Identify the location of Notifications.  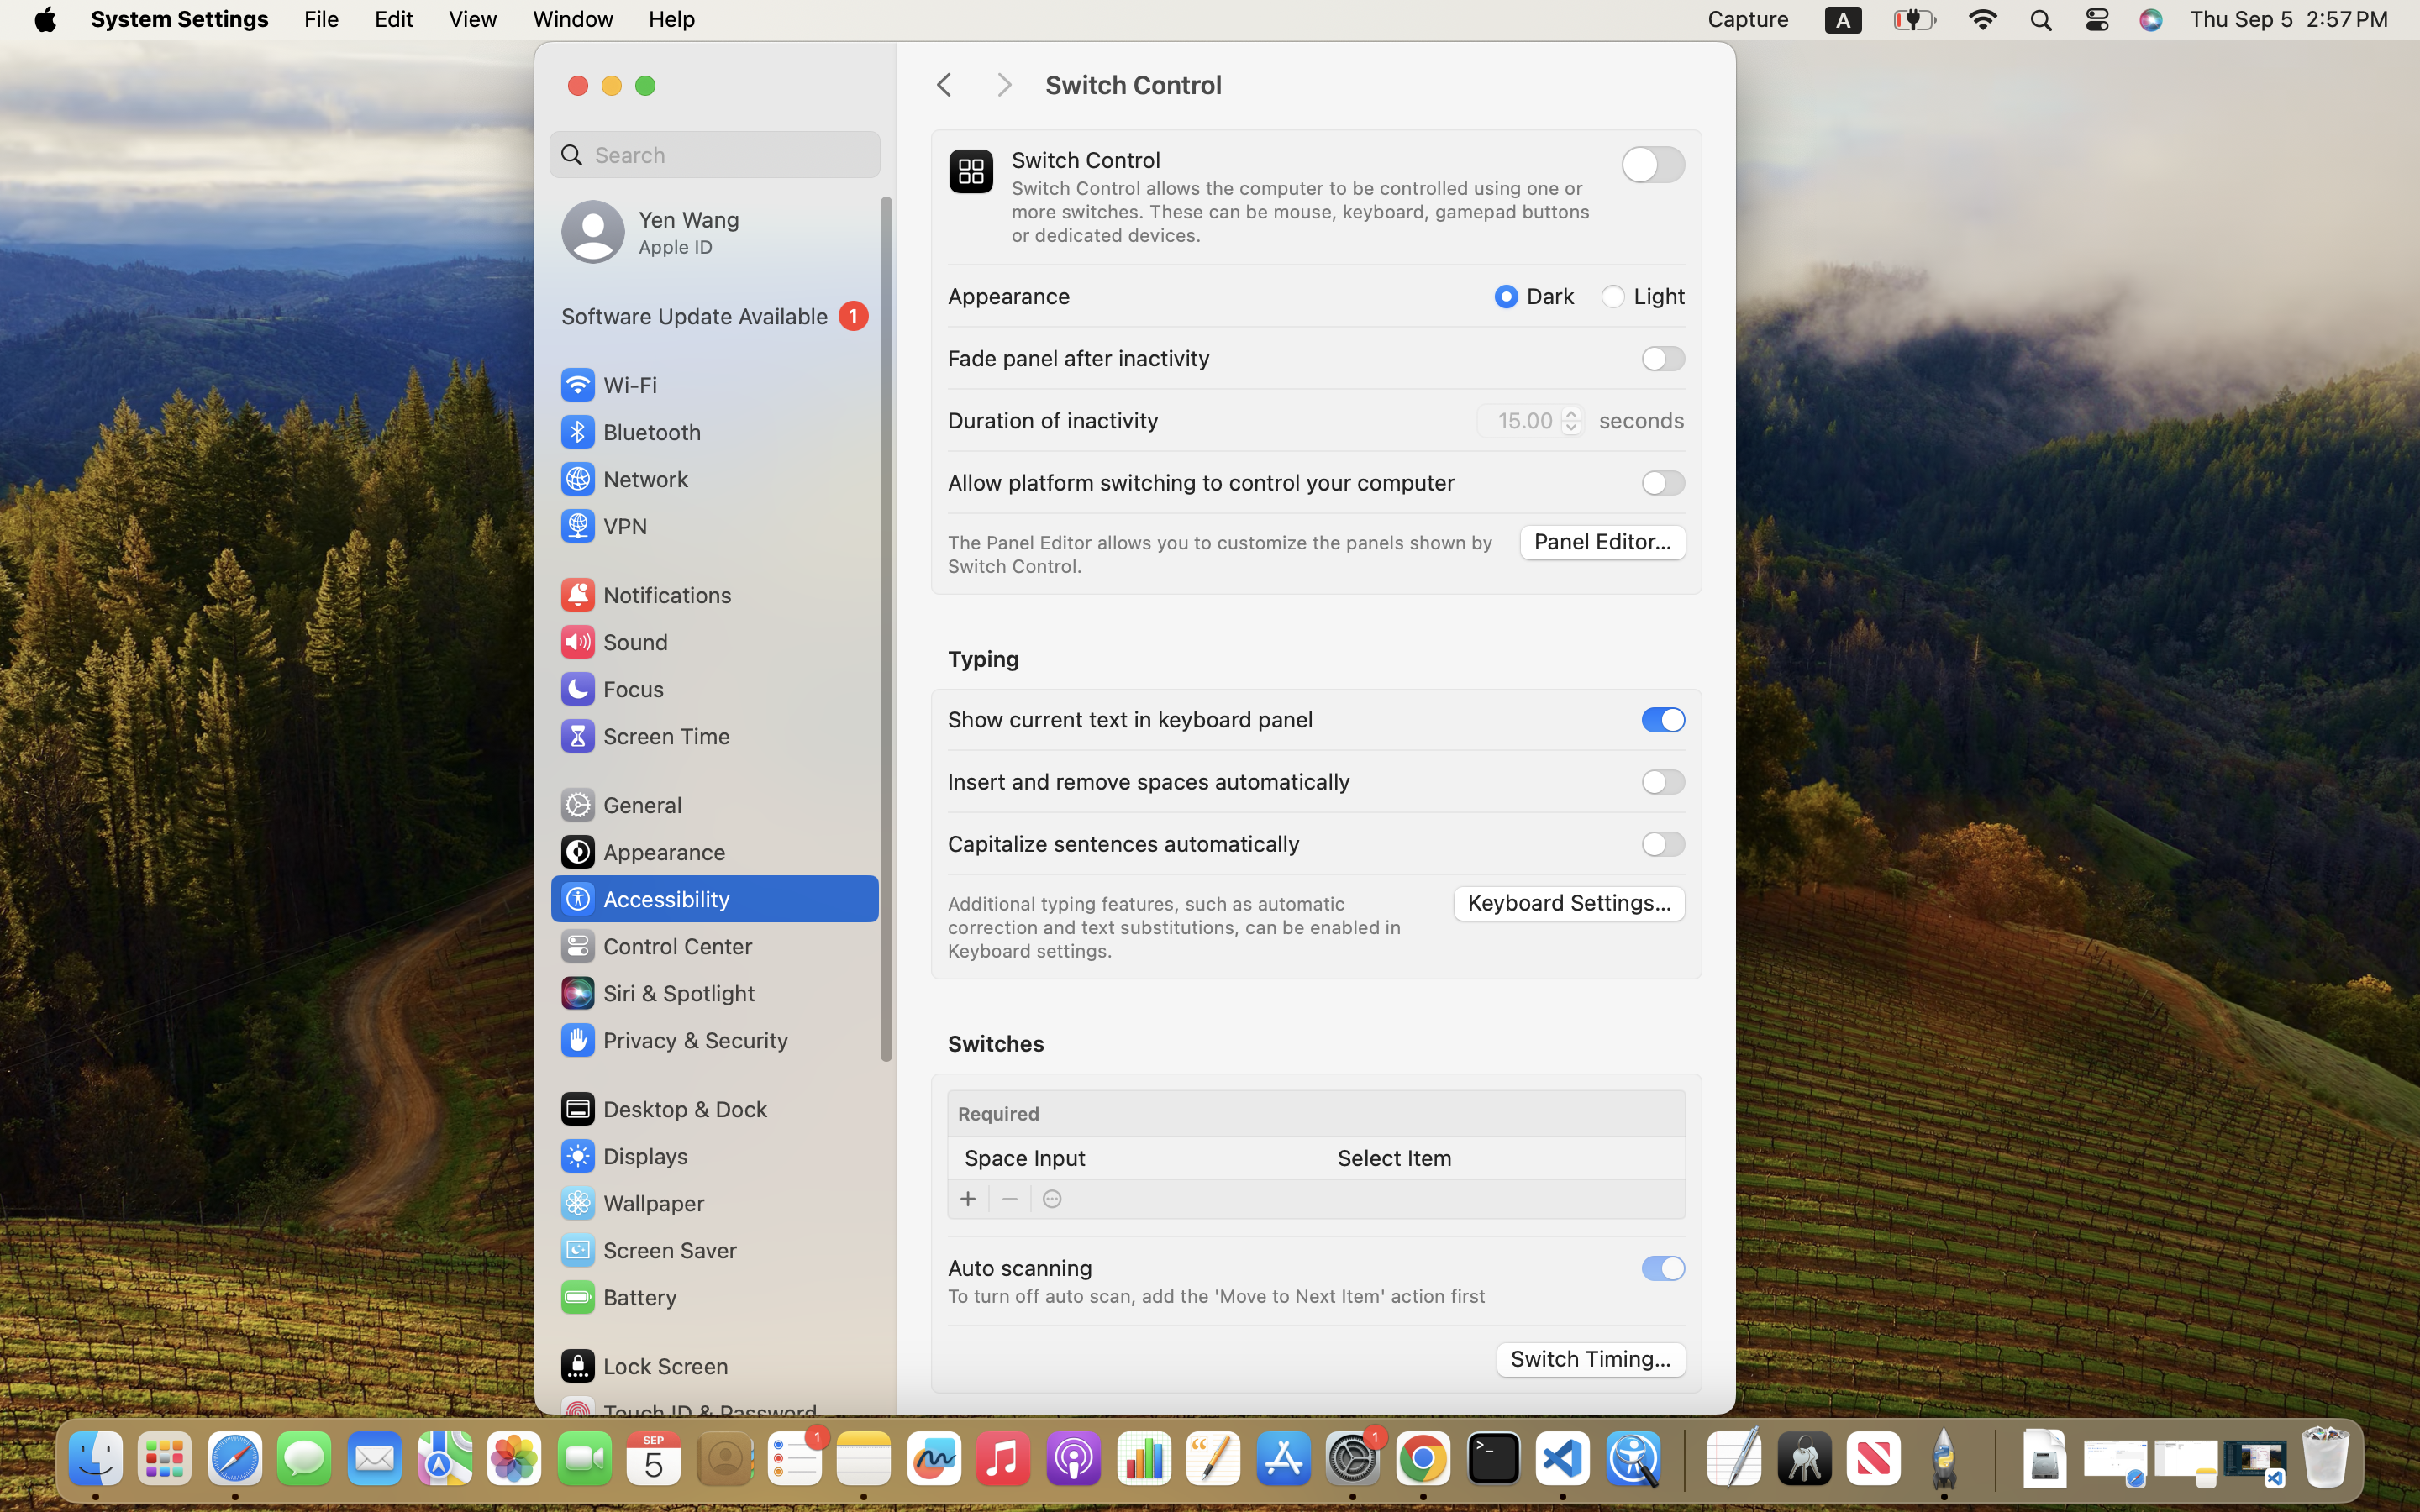
(645, 595).